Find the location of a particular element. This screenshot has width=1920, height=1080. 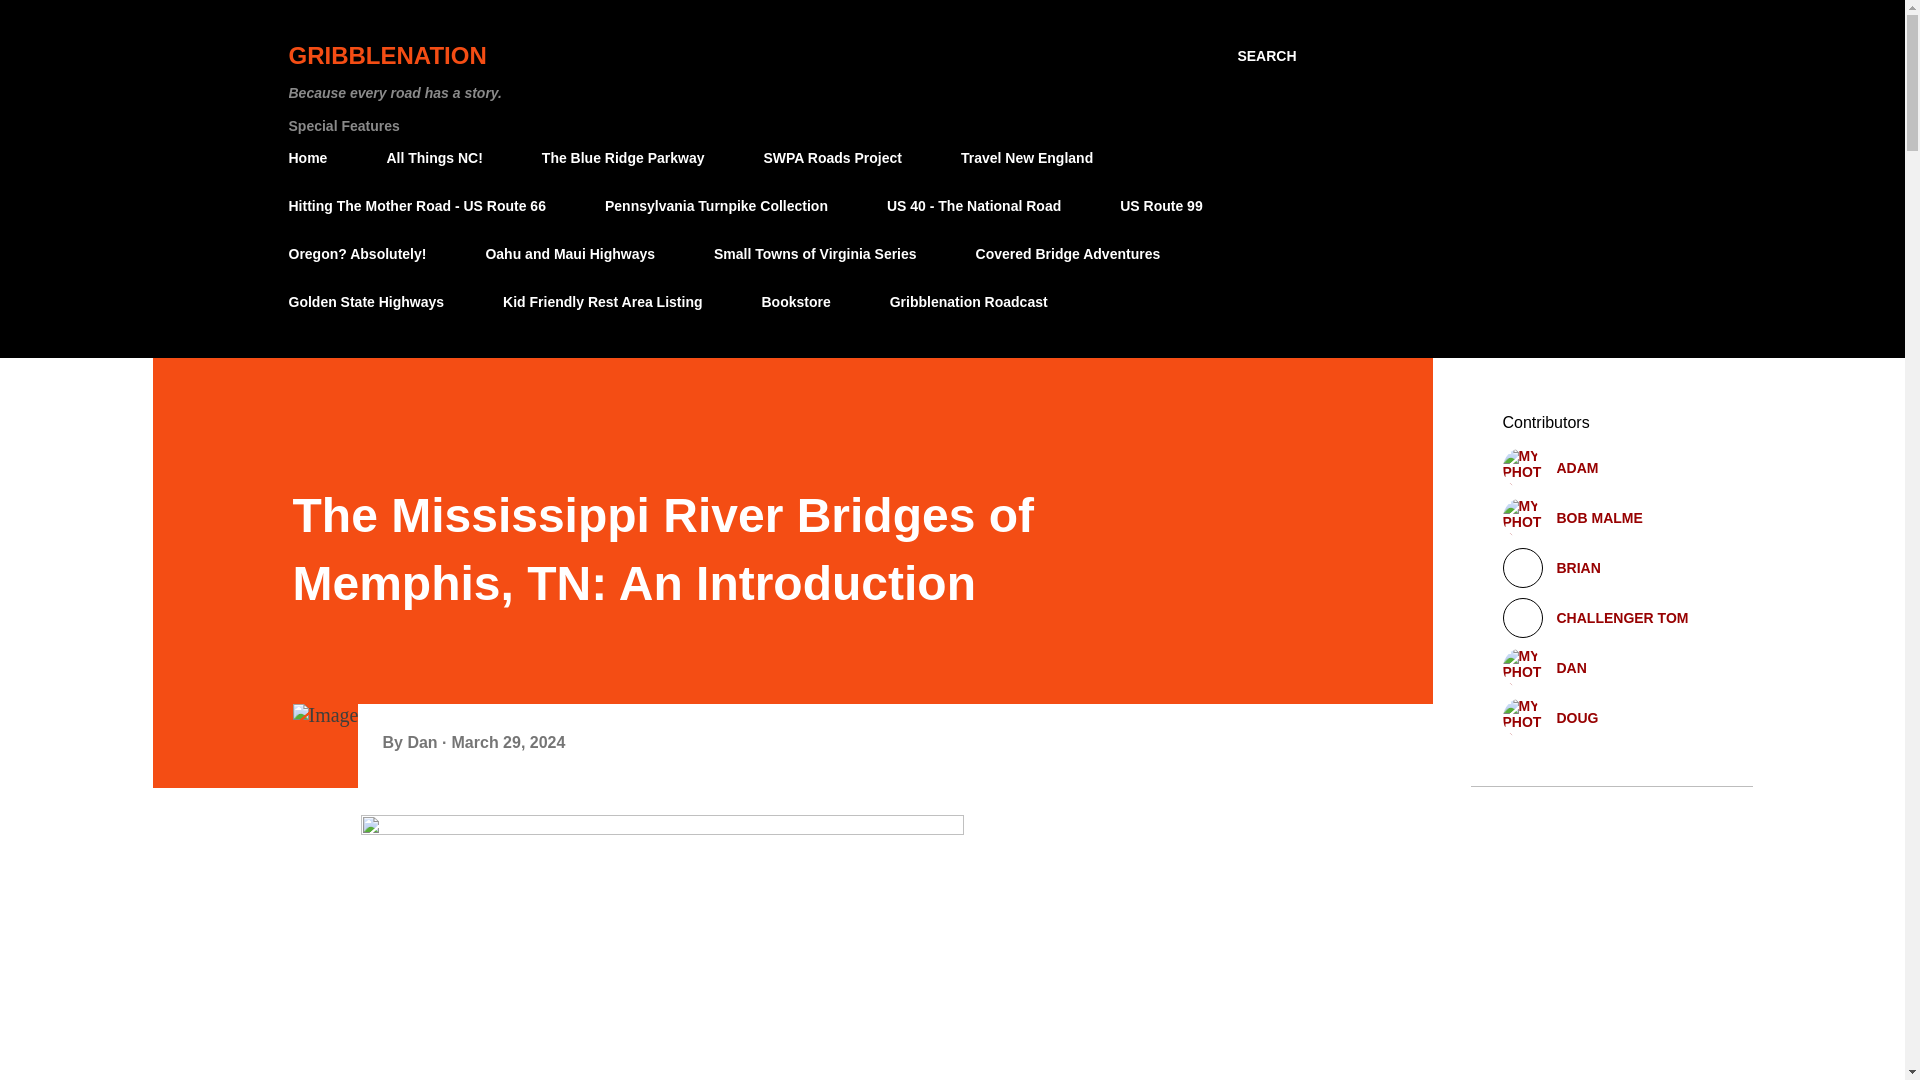

Bookstore is located at coordinates (796, 301).